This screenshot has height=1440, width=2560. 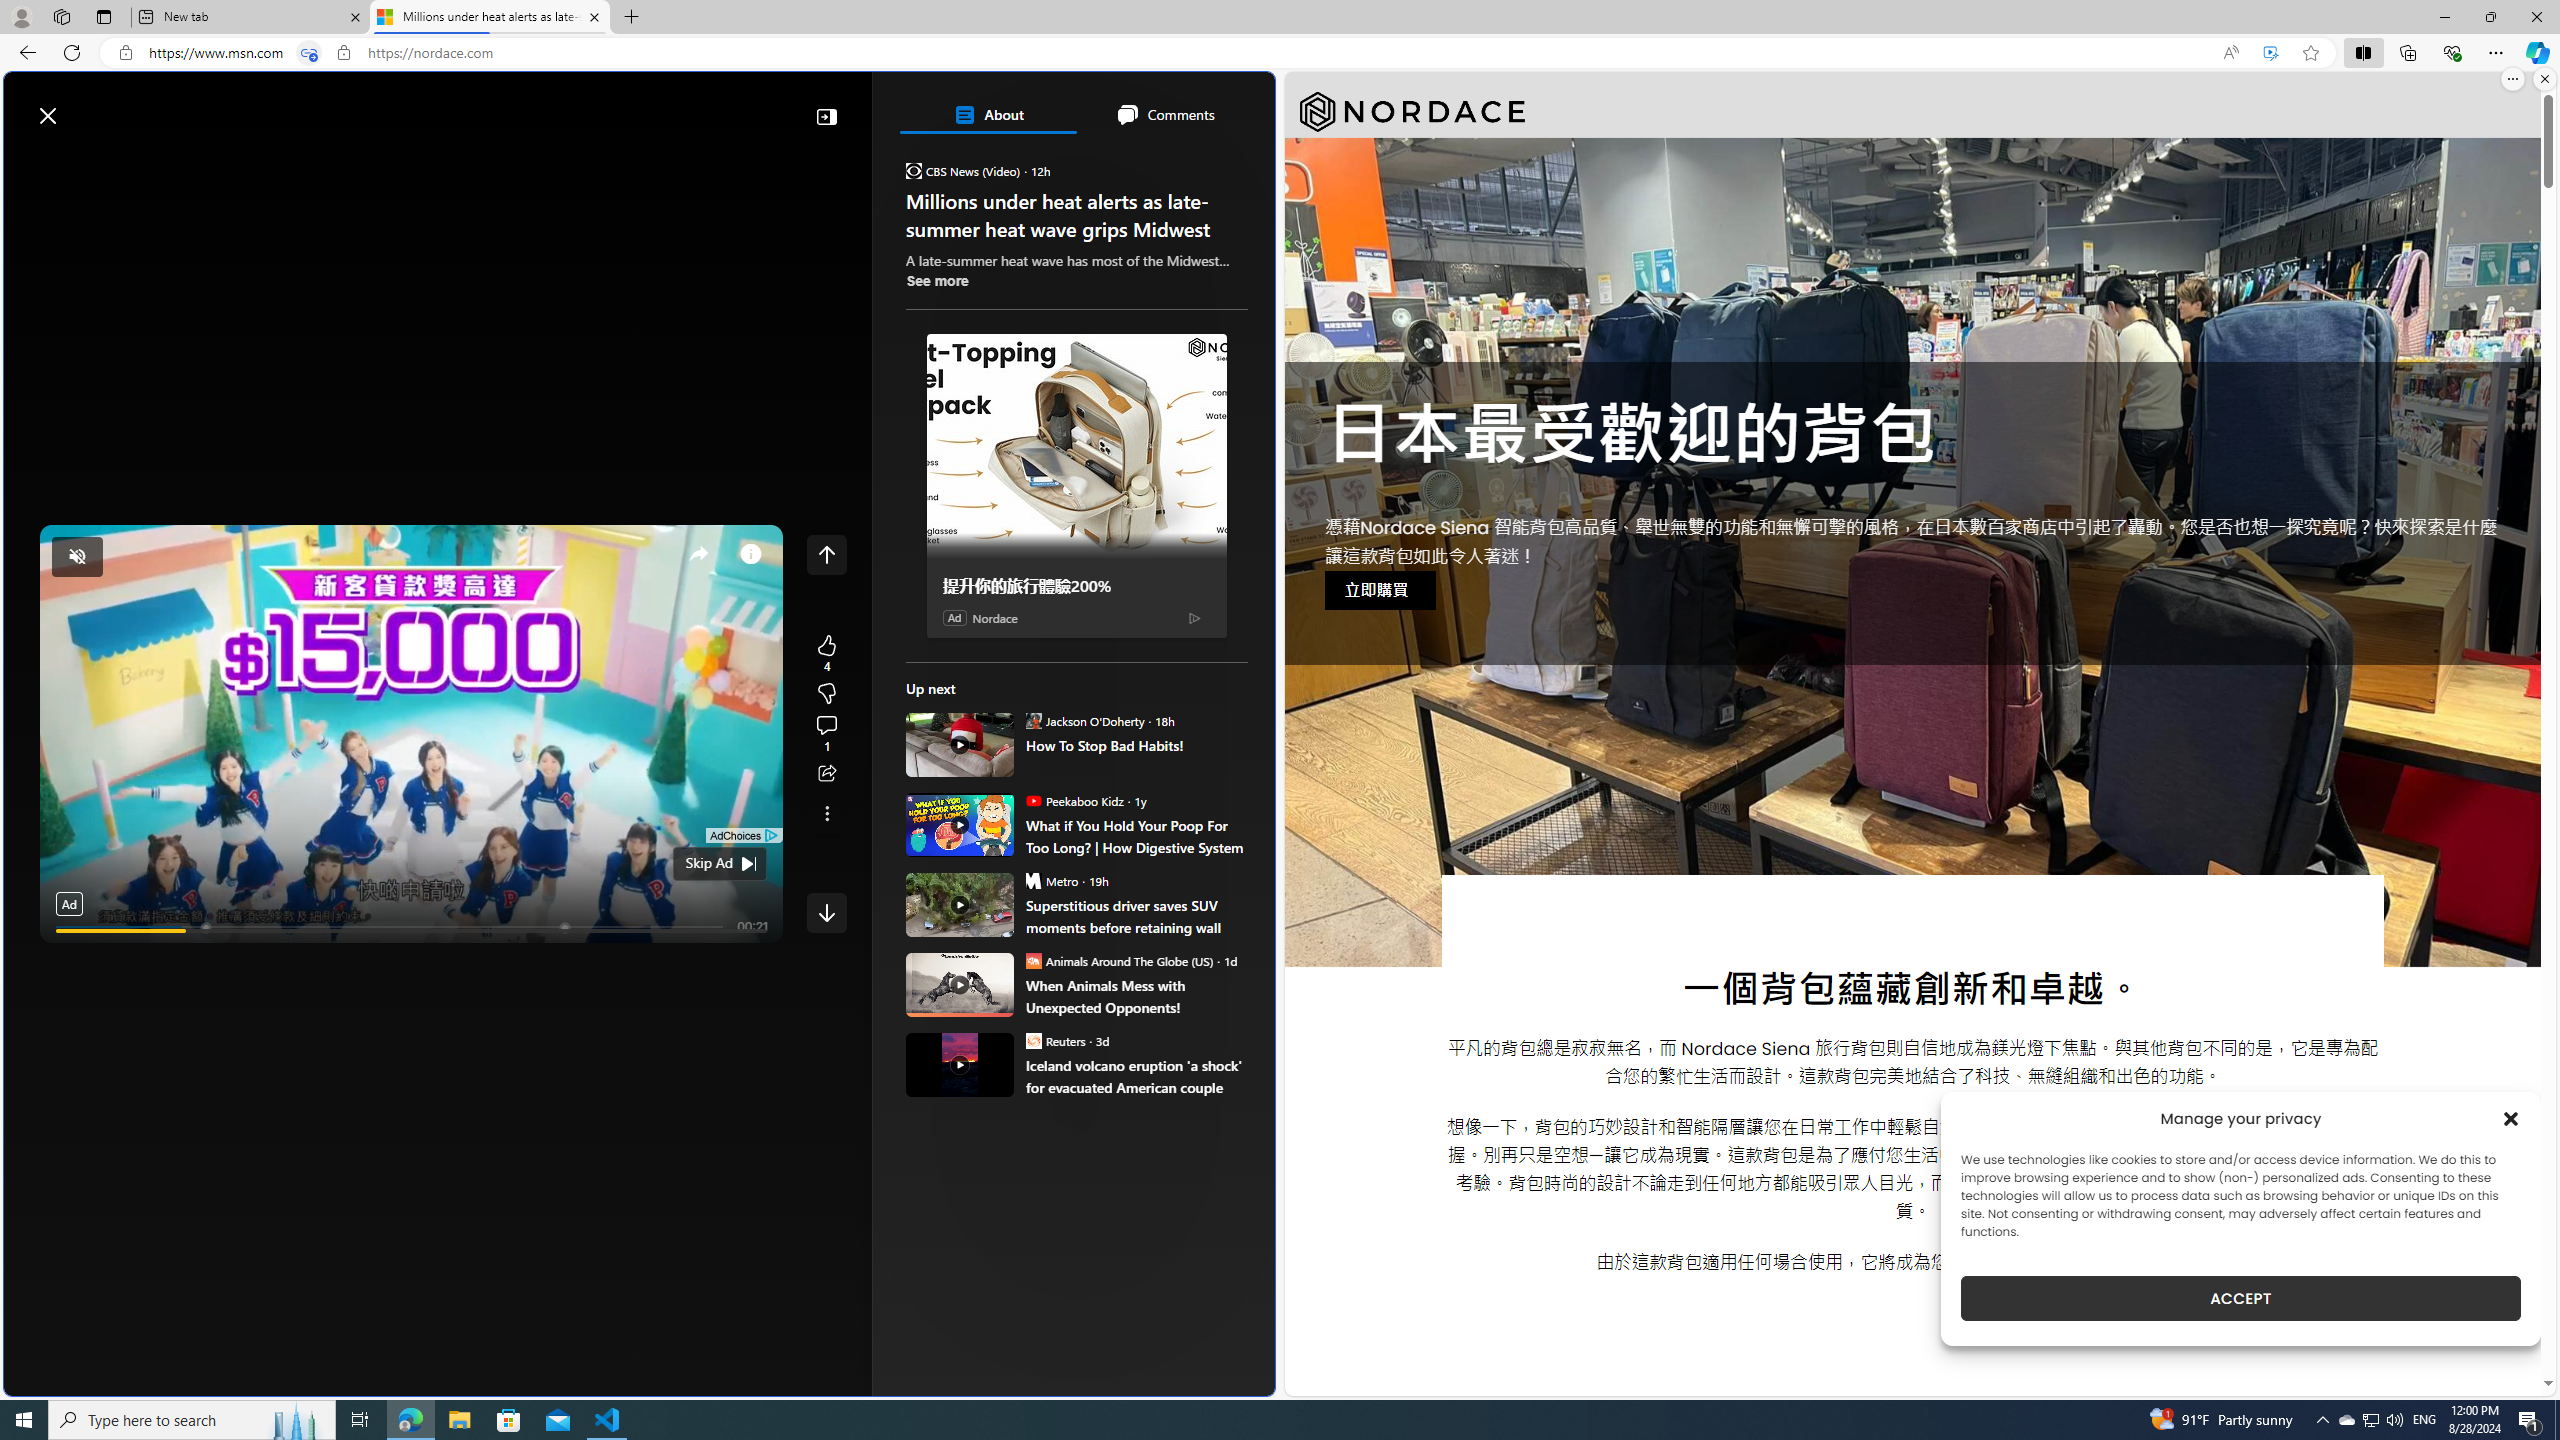 What do you see at coordinates (826, 653) in the screenshot?
I see `4 Like` at bounding box center [826, 653].